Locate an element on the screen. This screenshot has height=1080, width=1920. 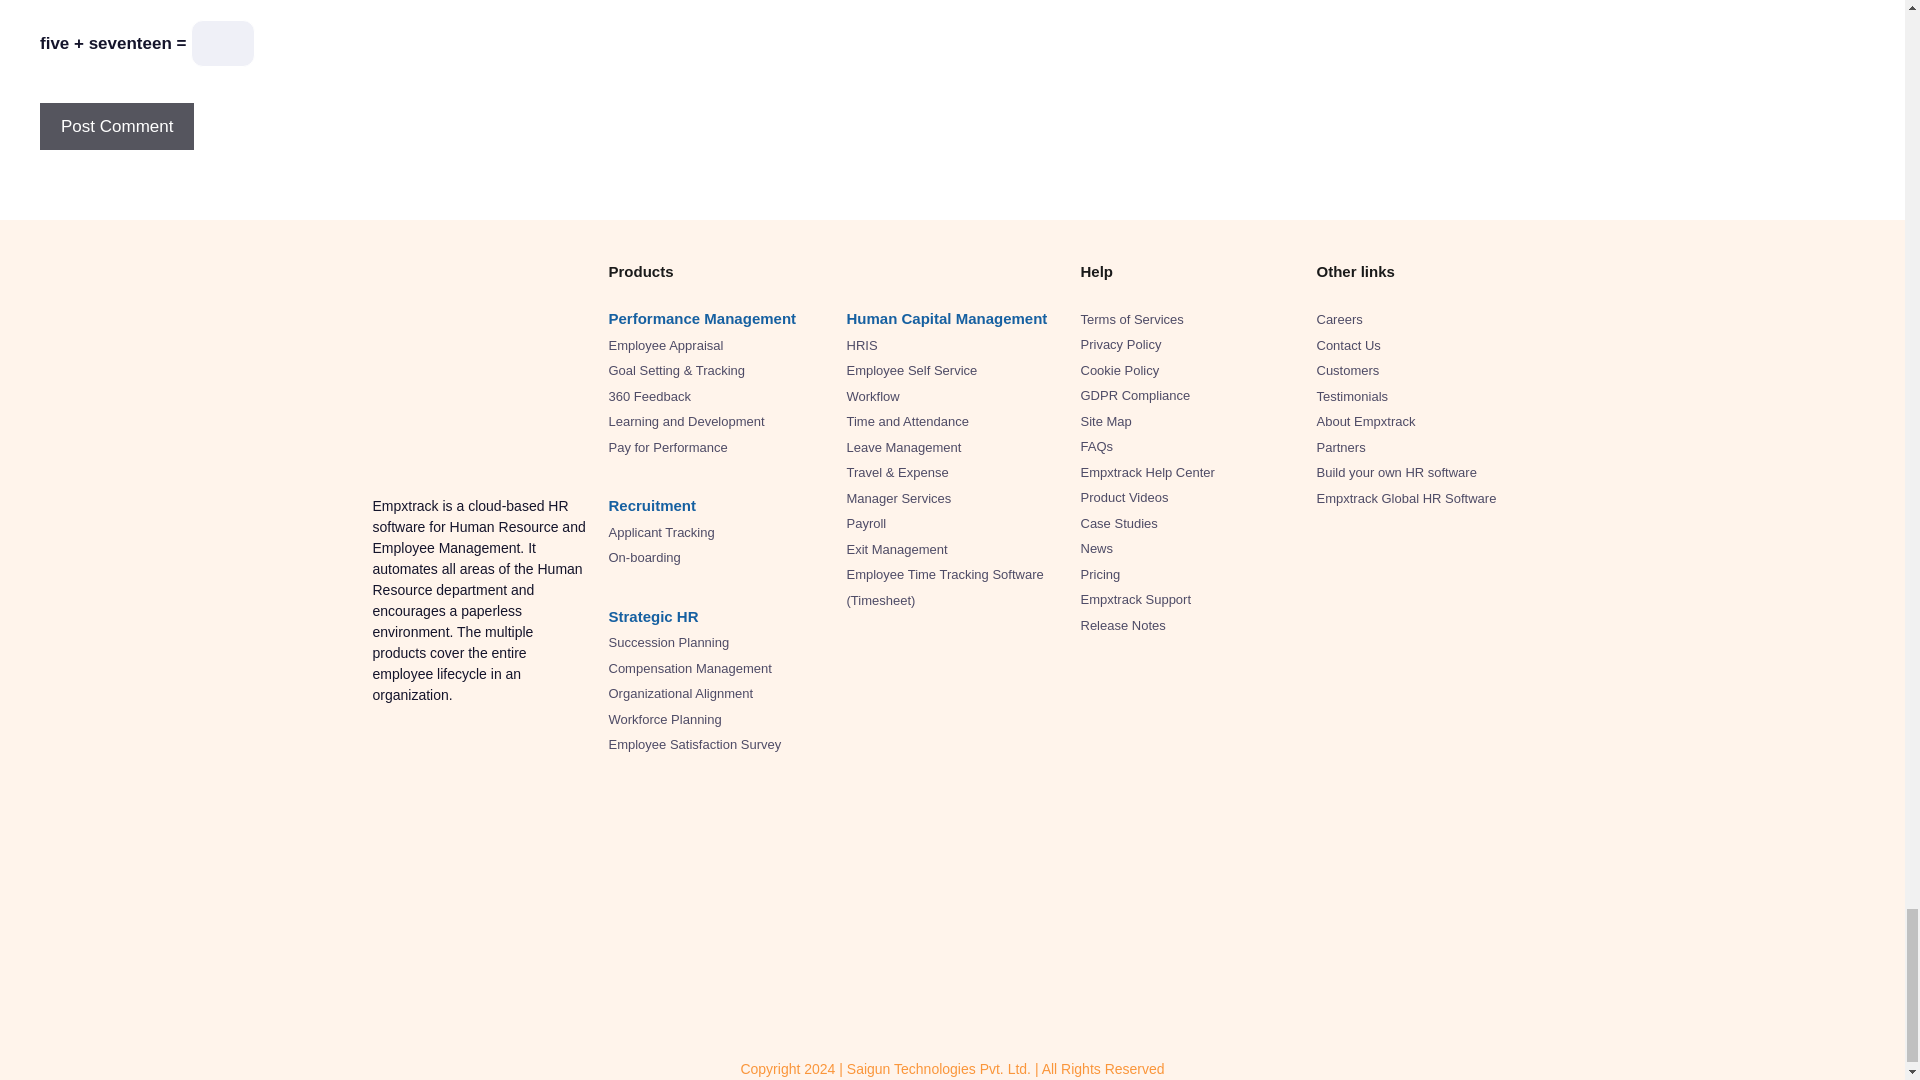
Post Comment is located at coordinates (116, 126).